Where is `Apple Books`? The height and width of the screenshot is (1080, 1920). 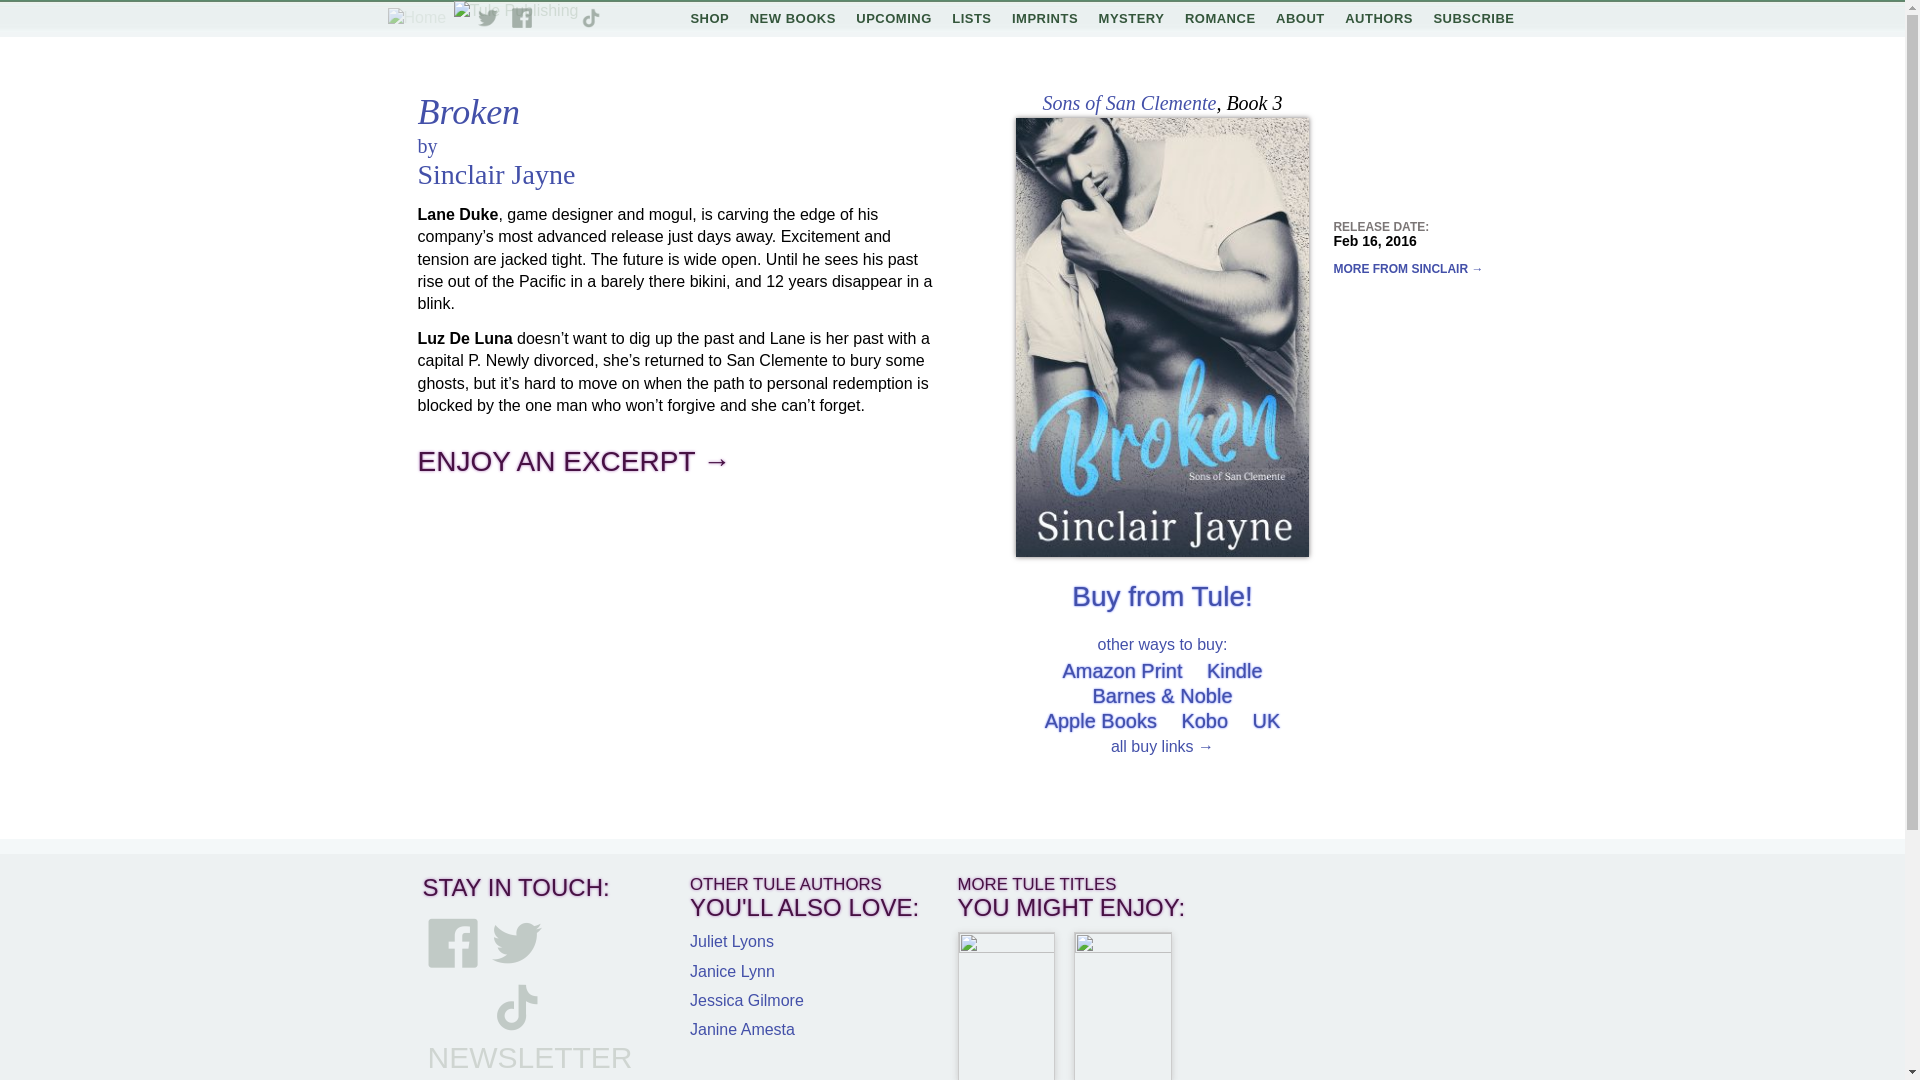 Apple Books is located at coordinates (1100, 720).